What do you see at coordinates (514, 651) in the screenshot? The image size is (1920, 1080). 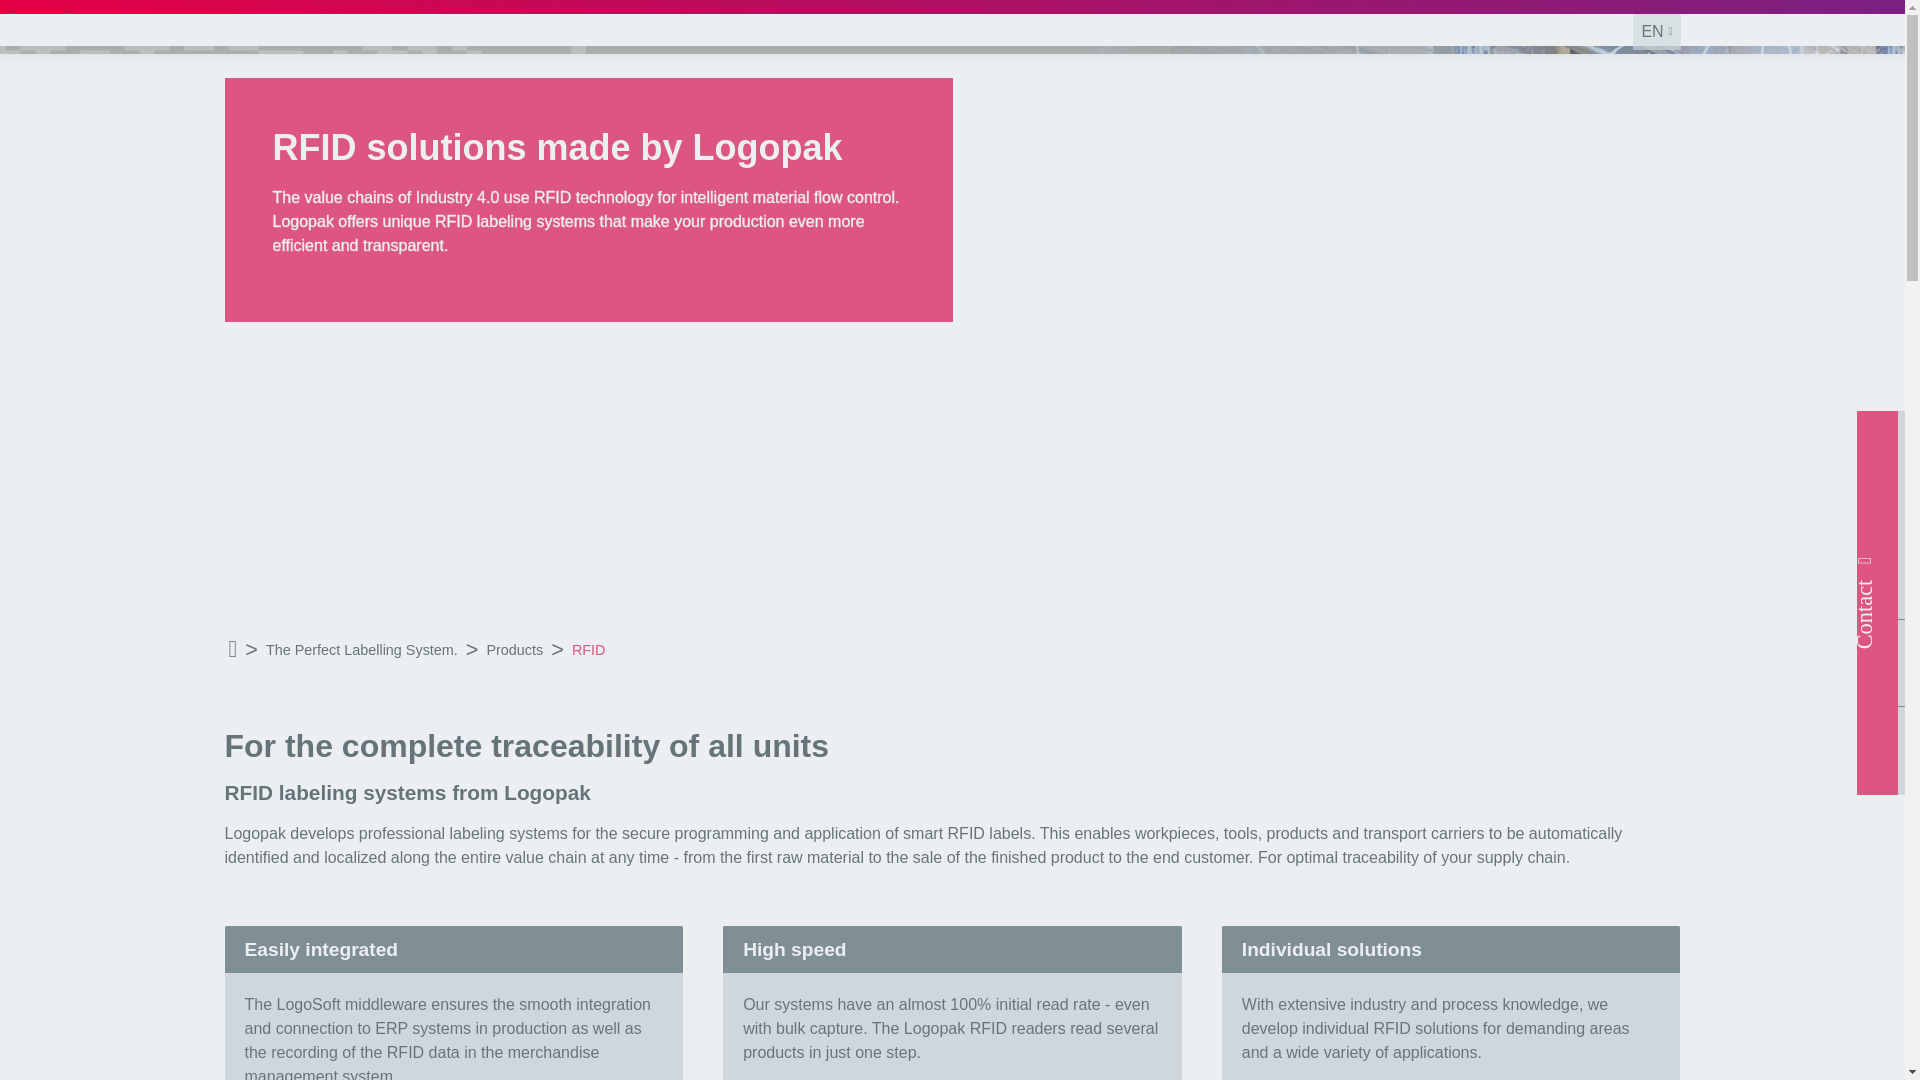 I see `Products` at bounding box center [514, 651].